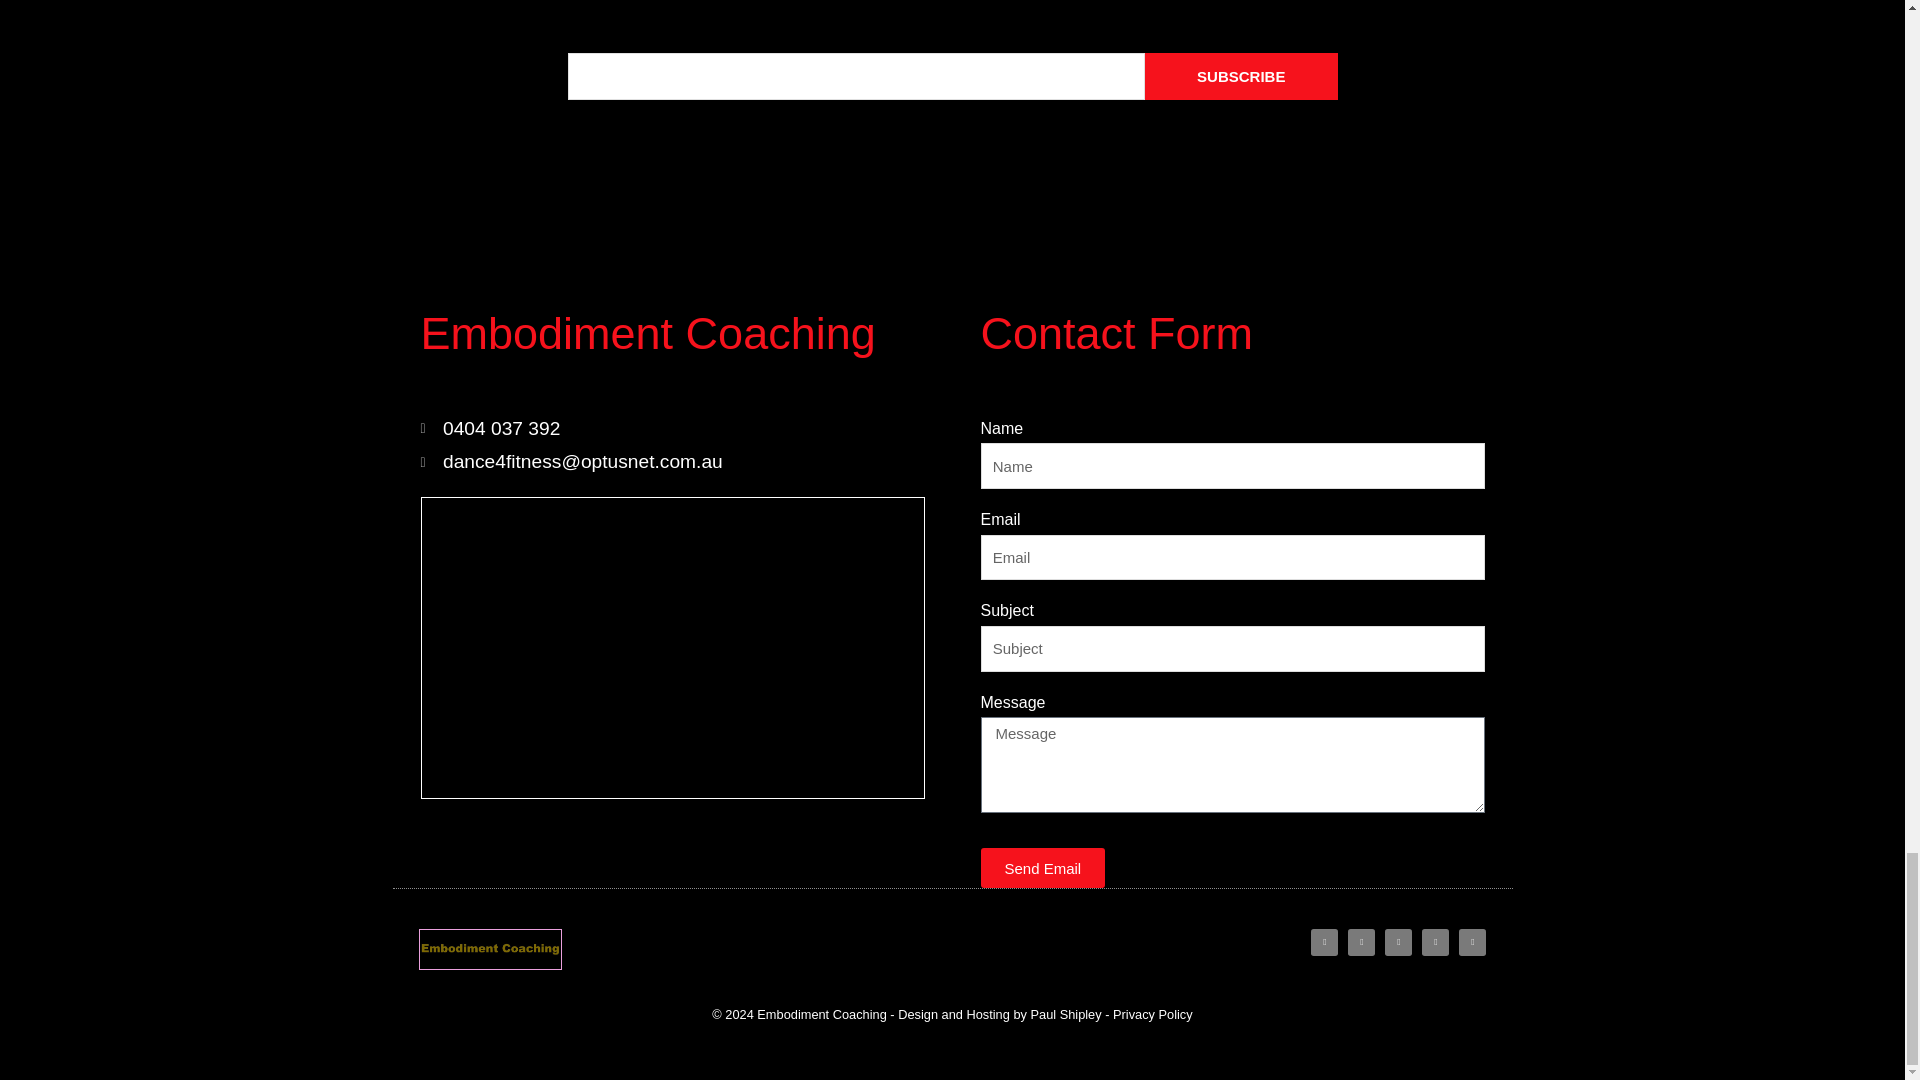 The image size is (1920, 1080). What do you see at coordinates (1398, 942) in the screenshot?
I see `Youtube` at bounding box center [1398, 942].